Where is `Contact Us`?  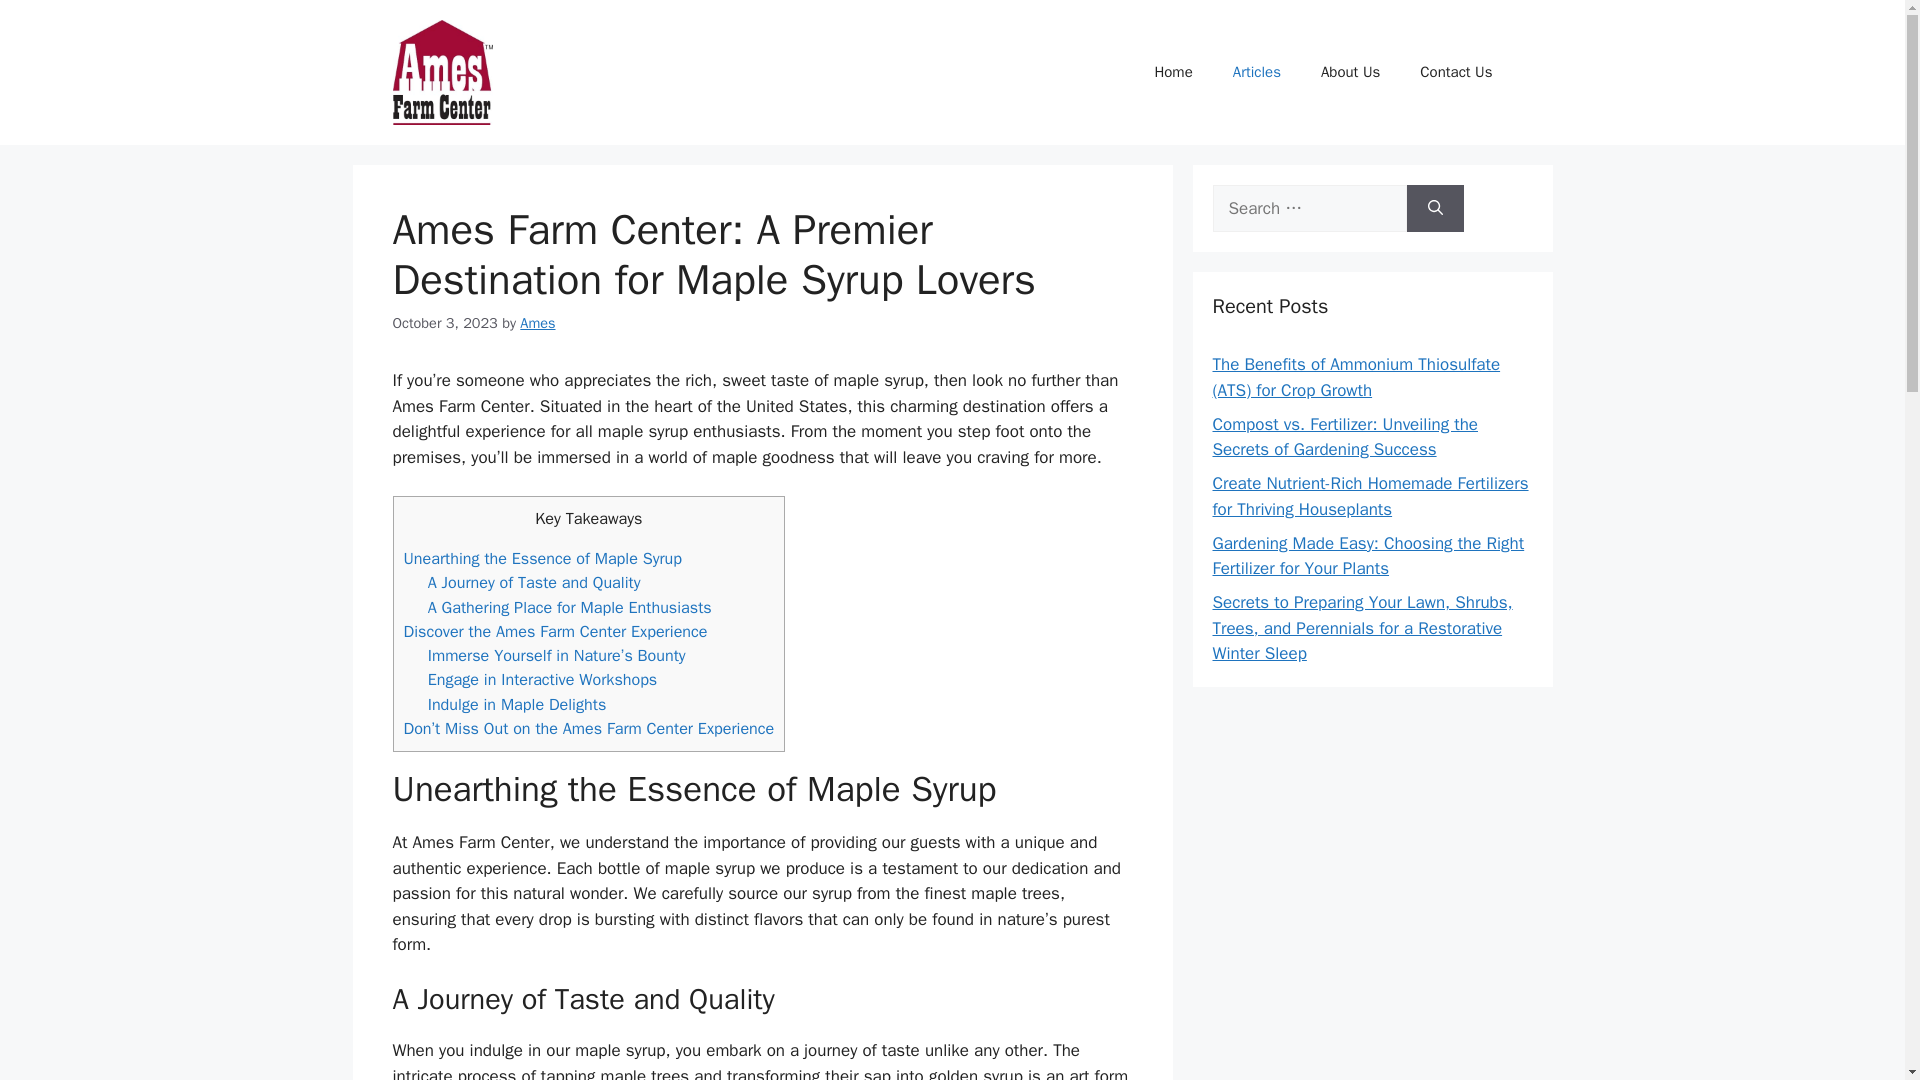 Contact Us is located at coordinates (1456, 72).